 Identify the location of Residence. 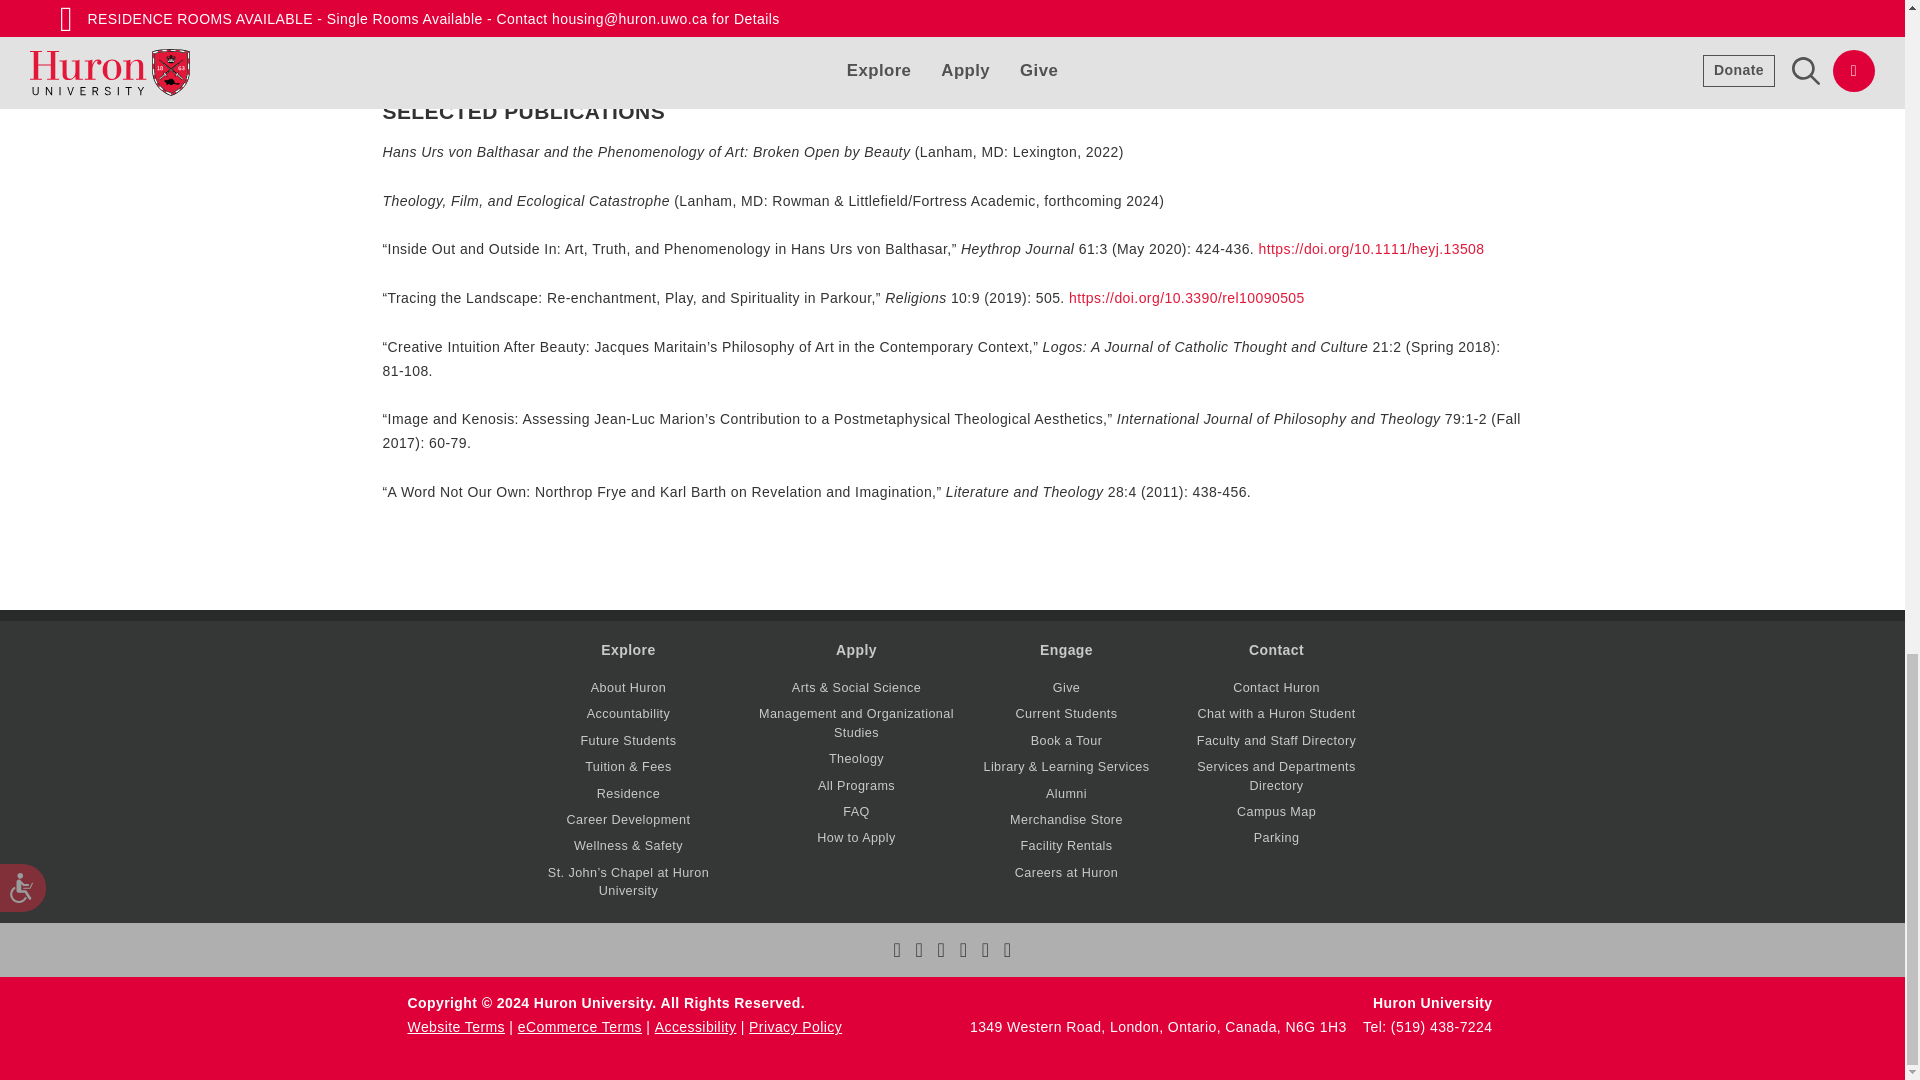
(628, 793).